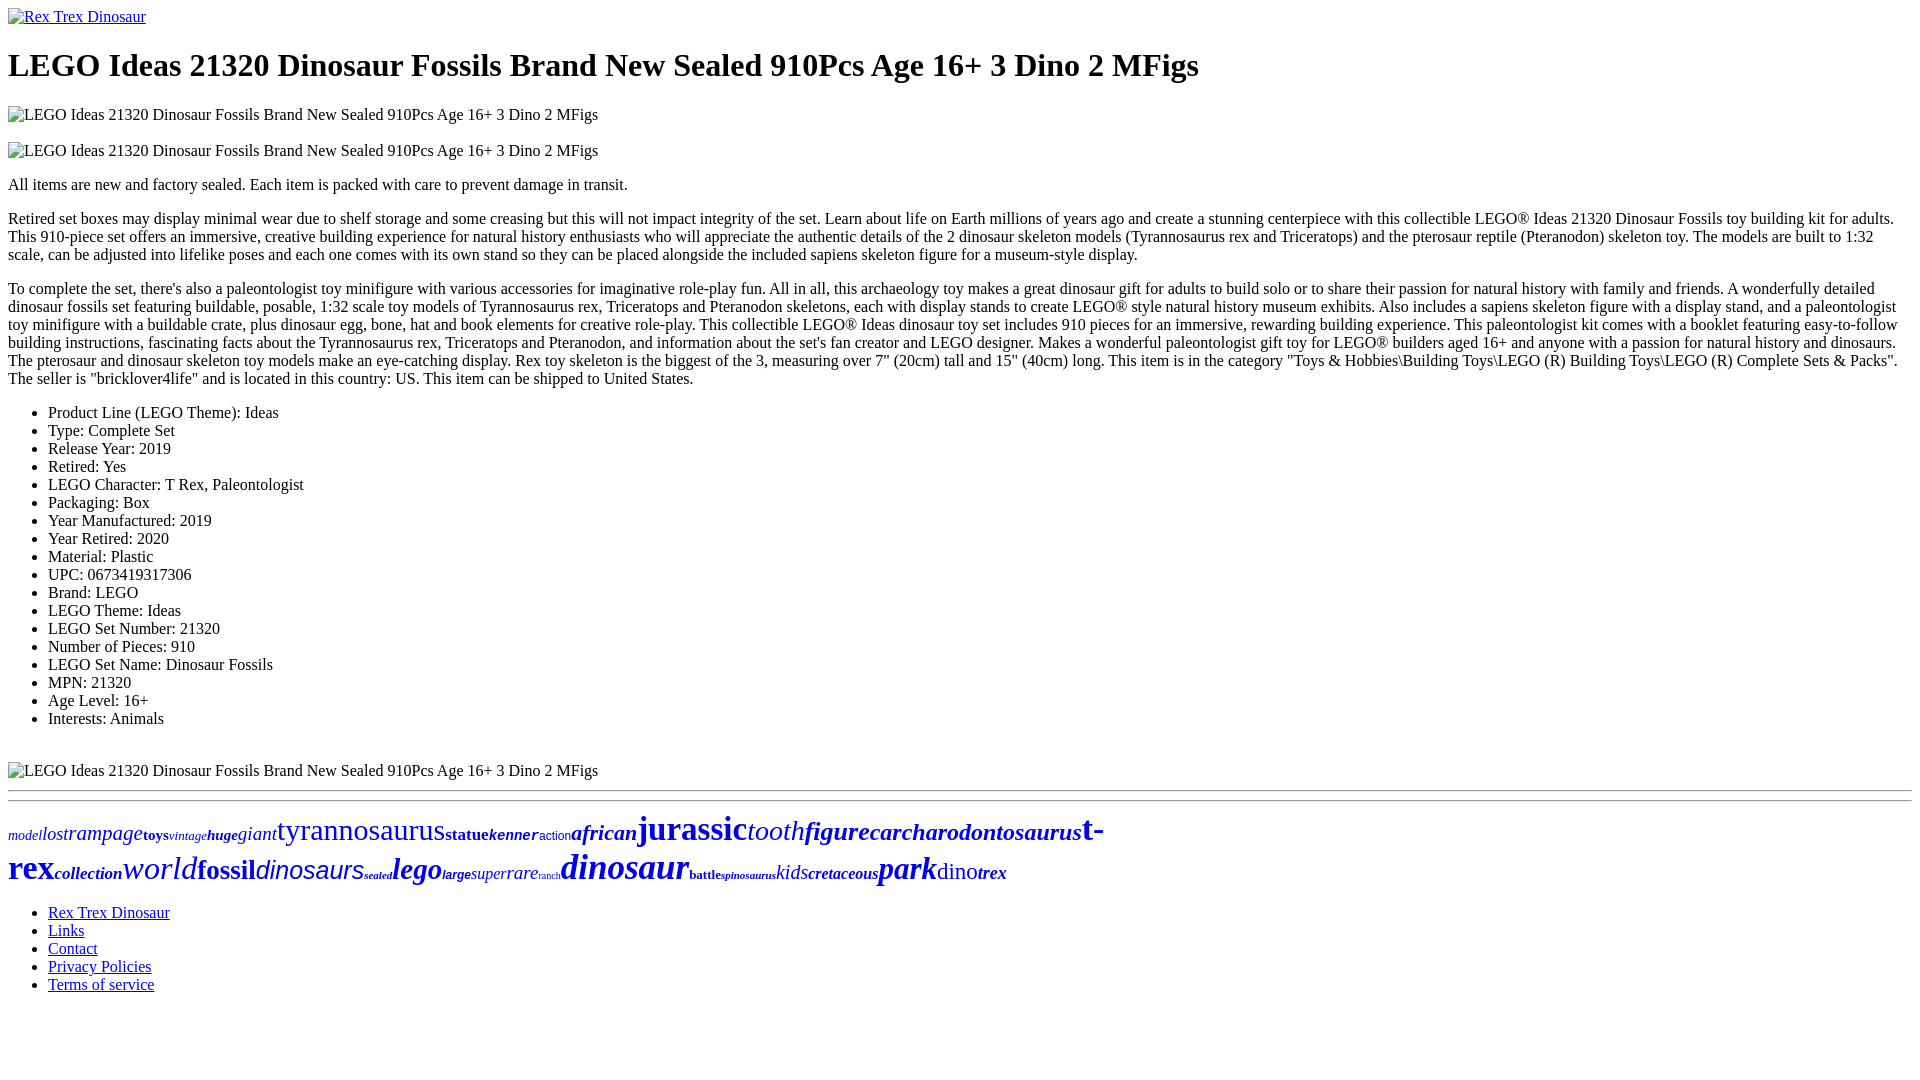 This screenshot has width=1920, height=1080. Describe the element at coordinates (976, 831) in the screenshot. I see `carcharodontosaurus` at that location.